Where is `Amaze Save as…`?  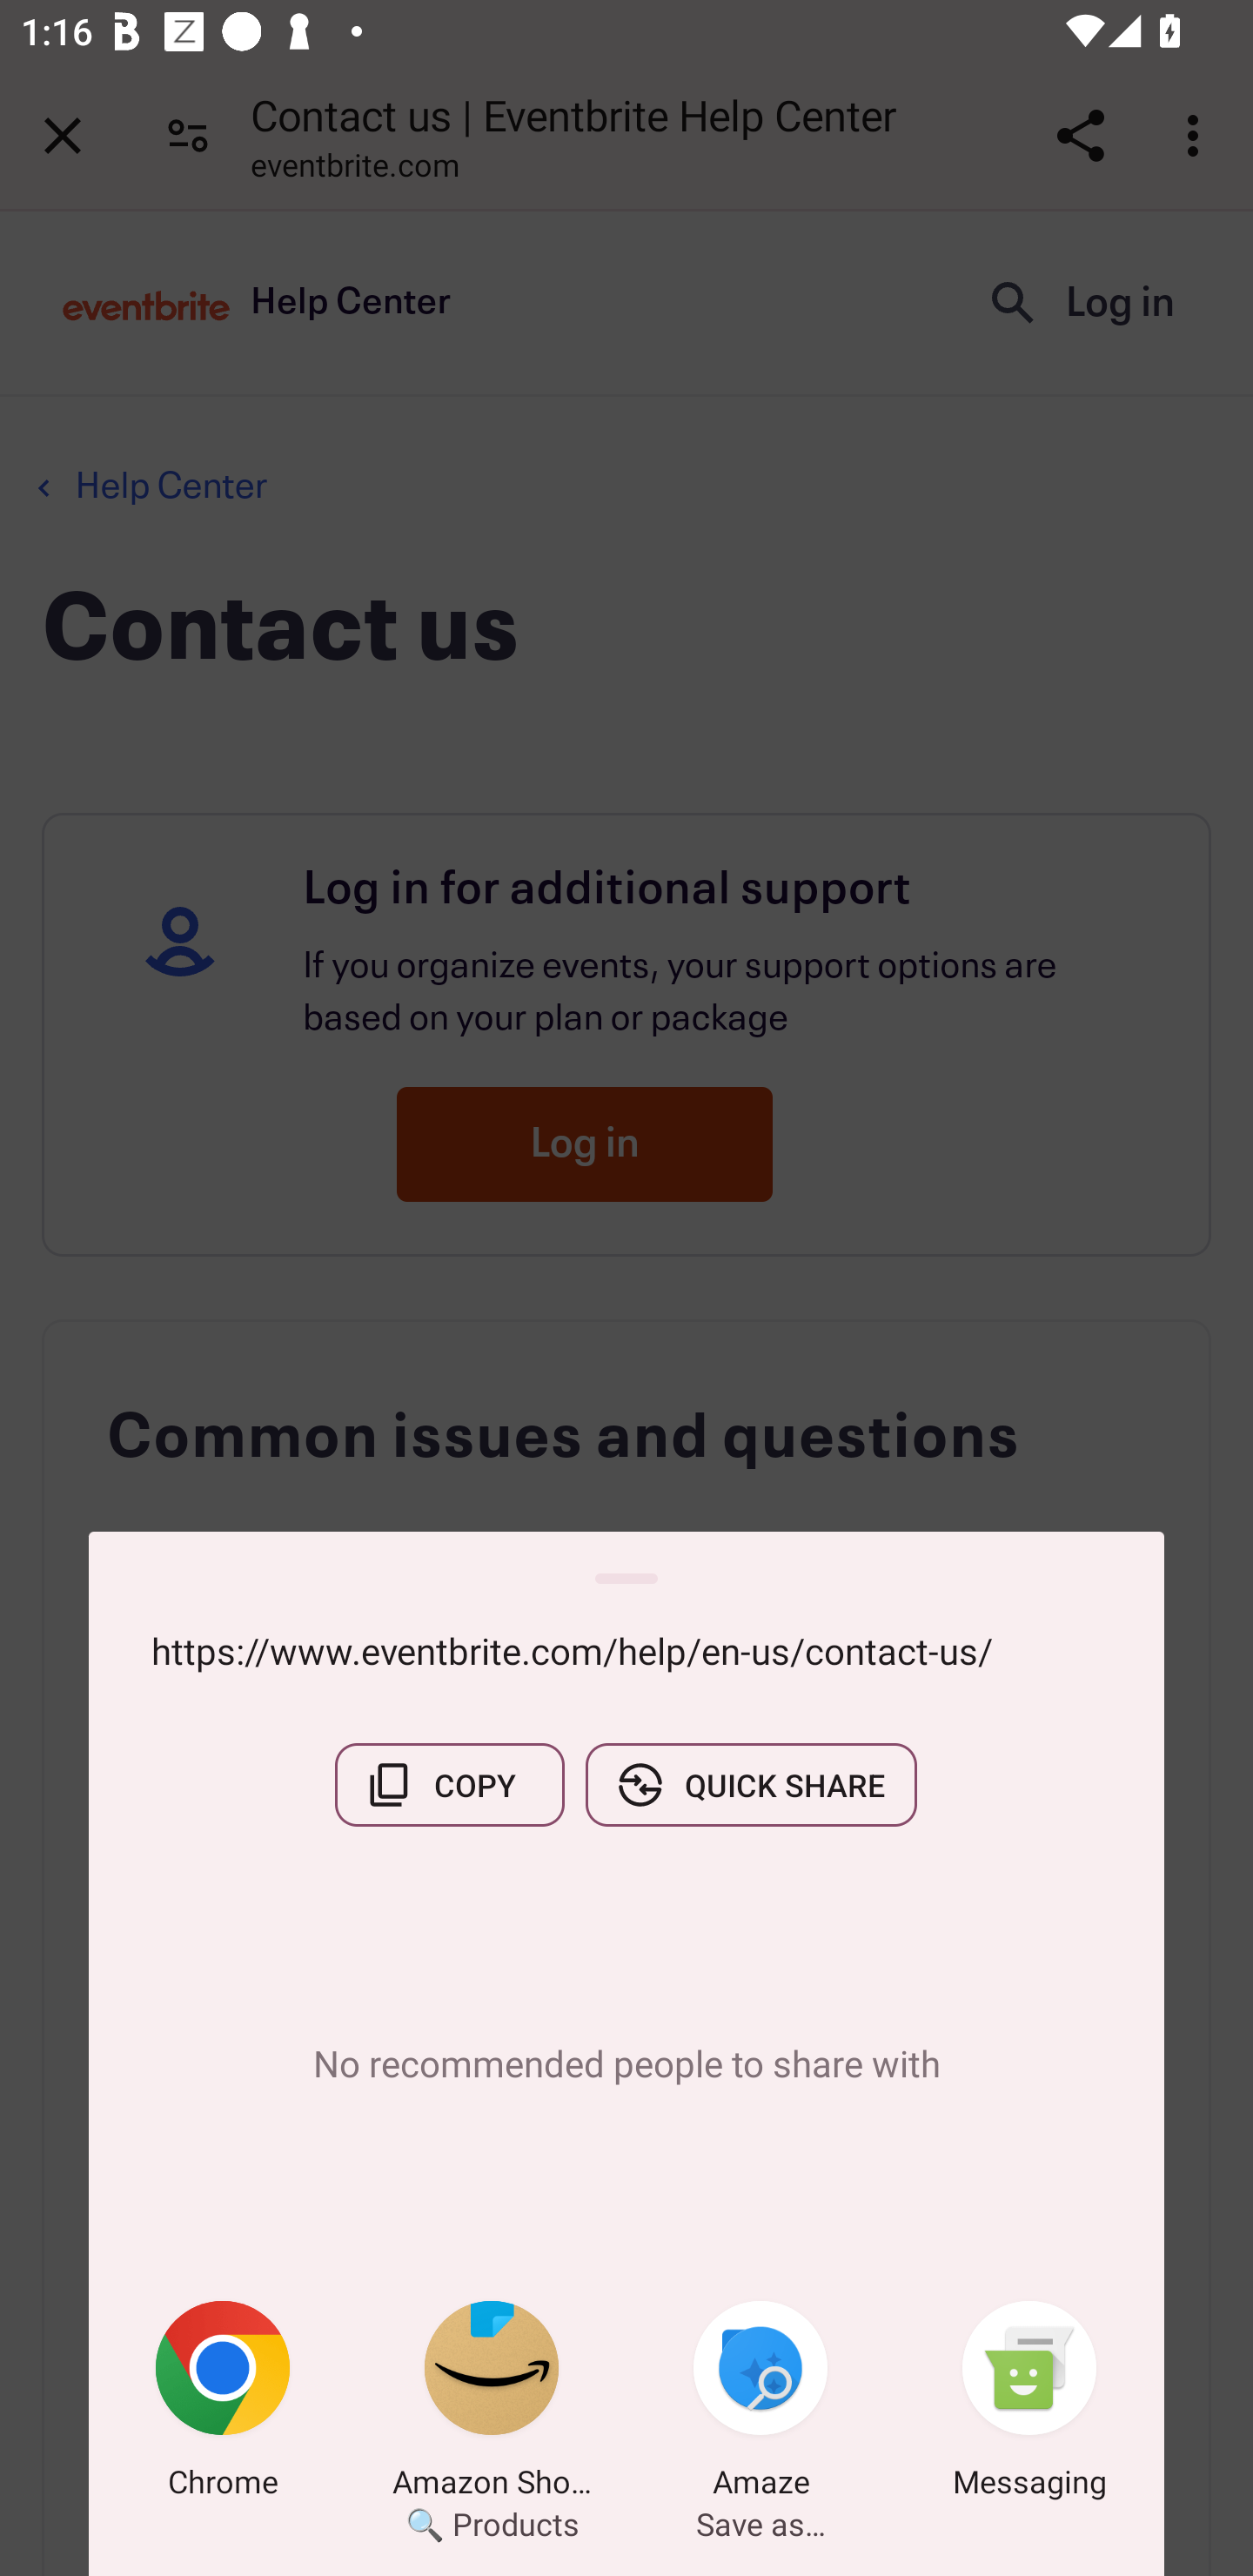
Amaze Save as… is located at coordinates (761, 2405).